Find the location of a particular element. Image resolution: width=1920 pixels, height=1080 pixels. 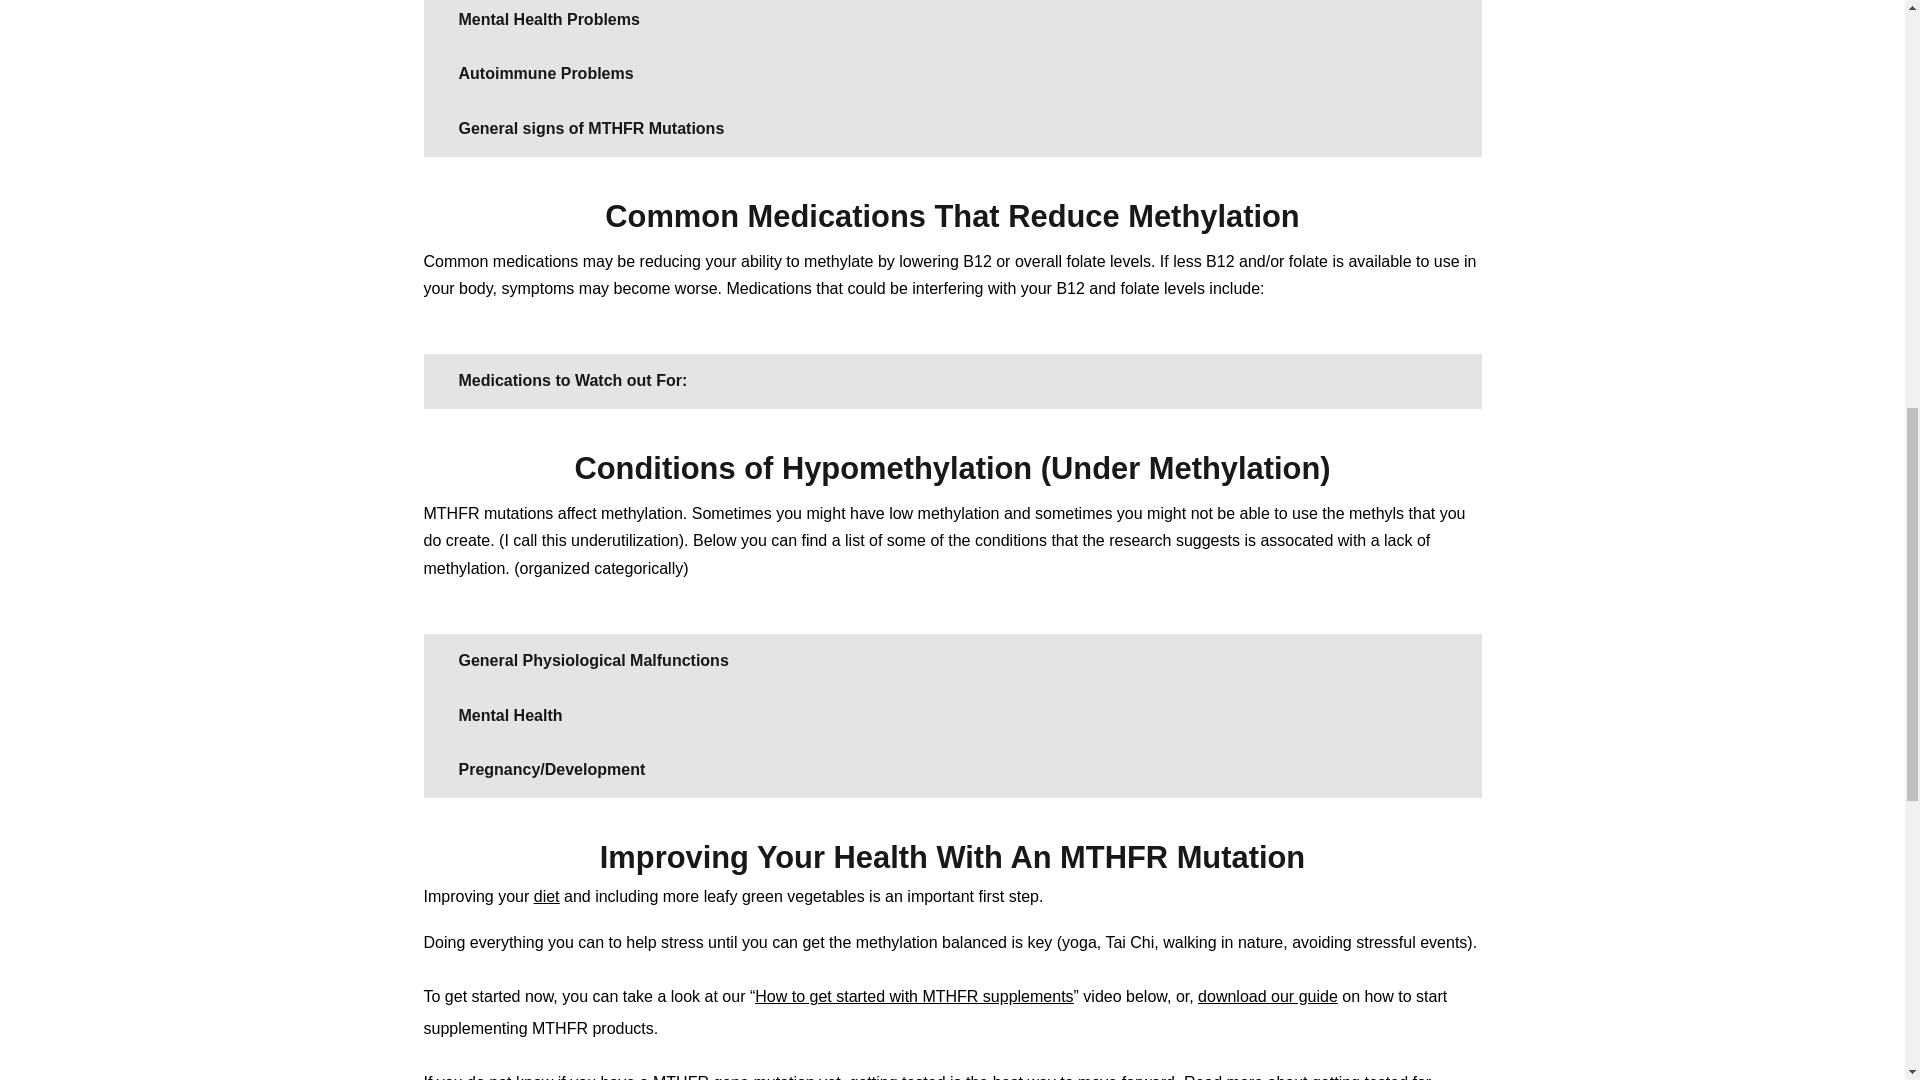

diet is located at coordinates (546, 896).